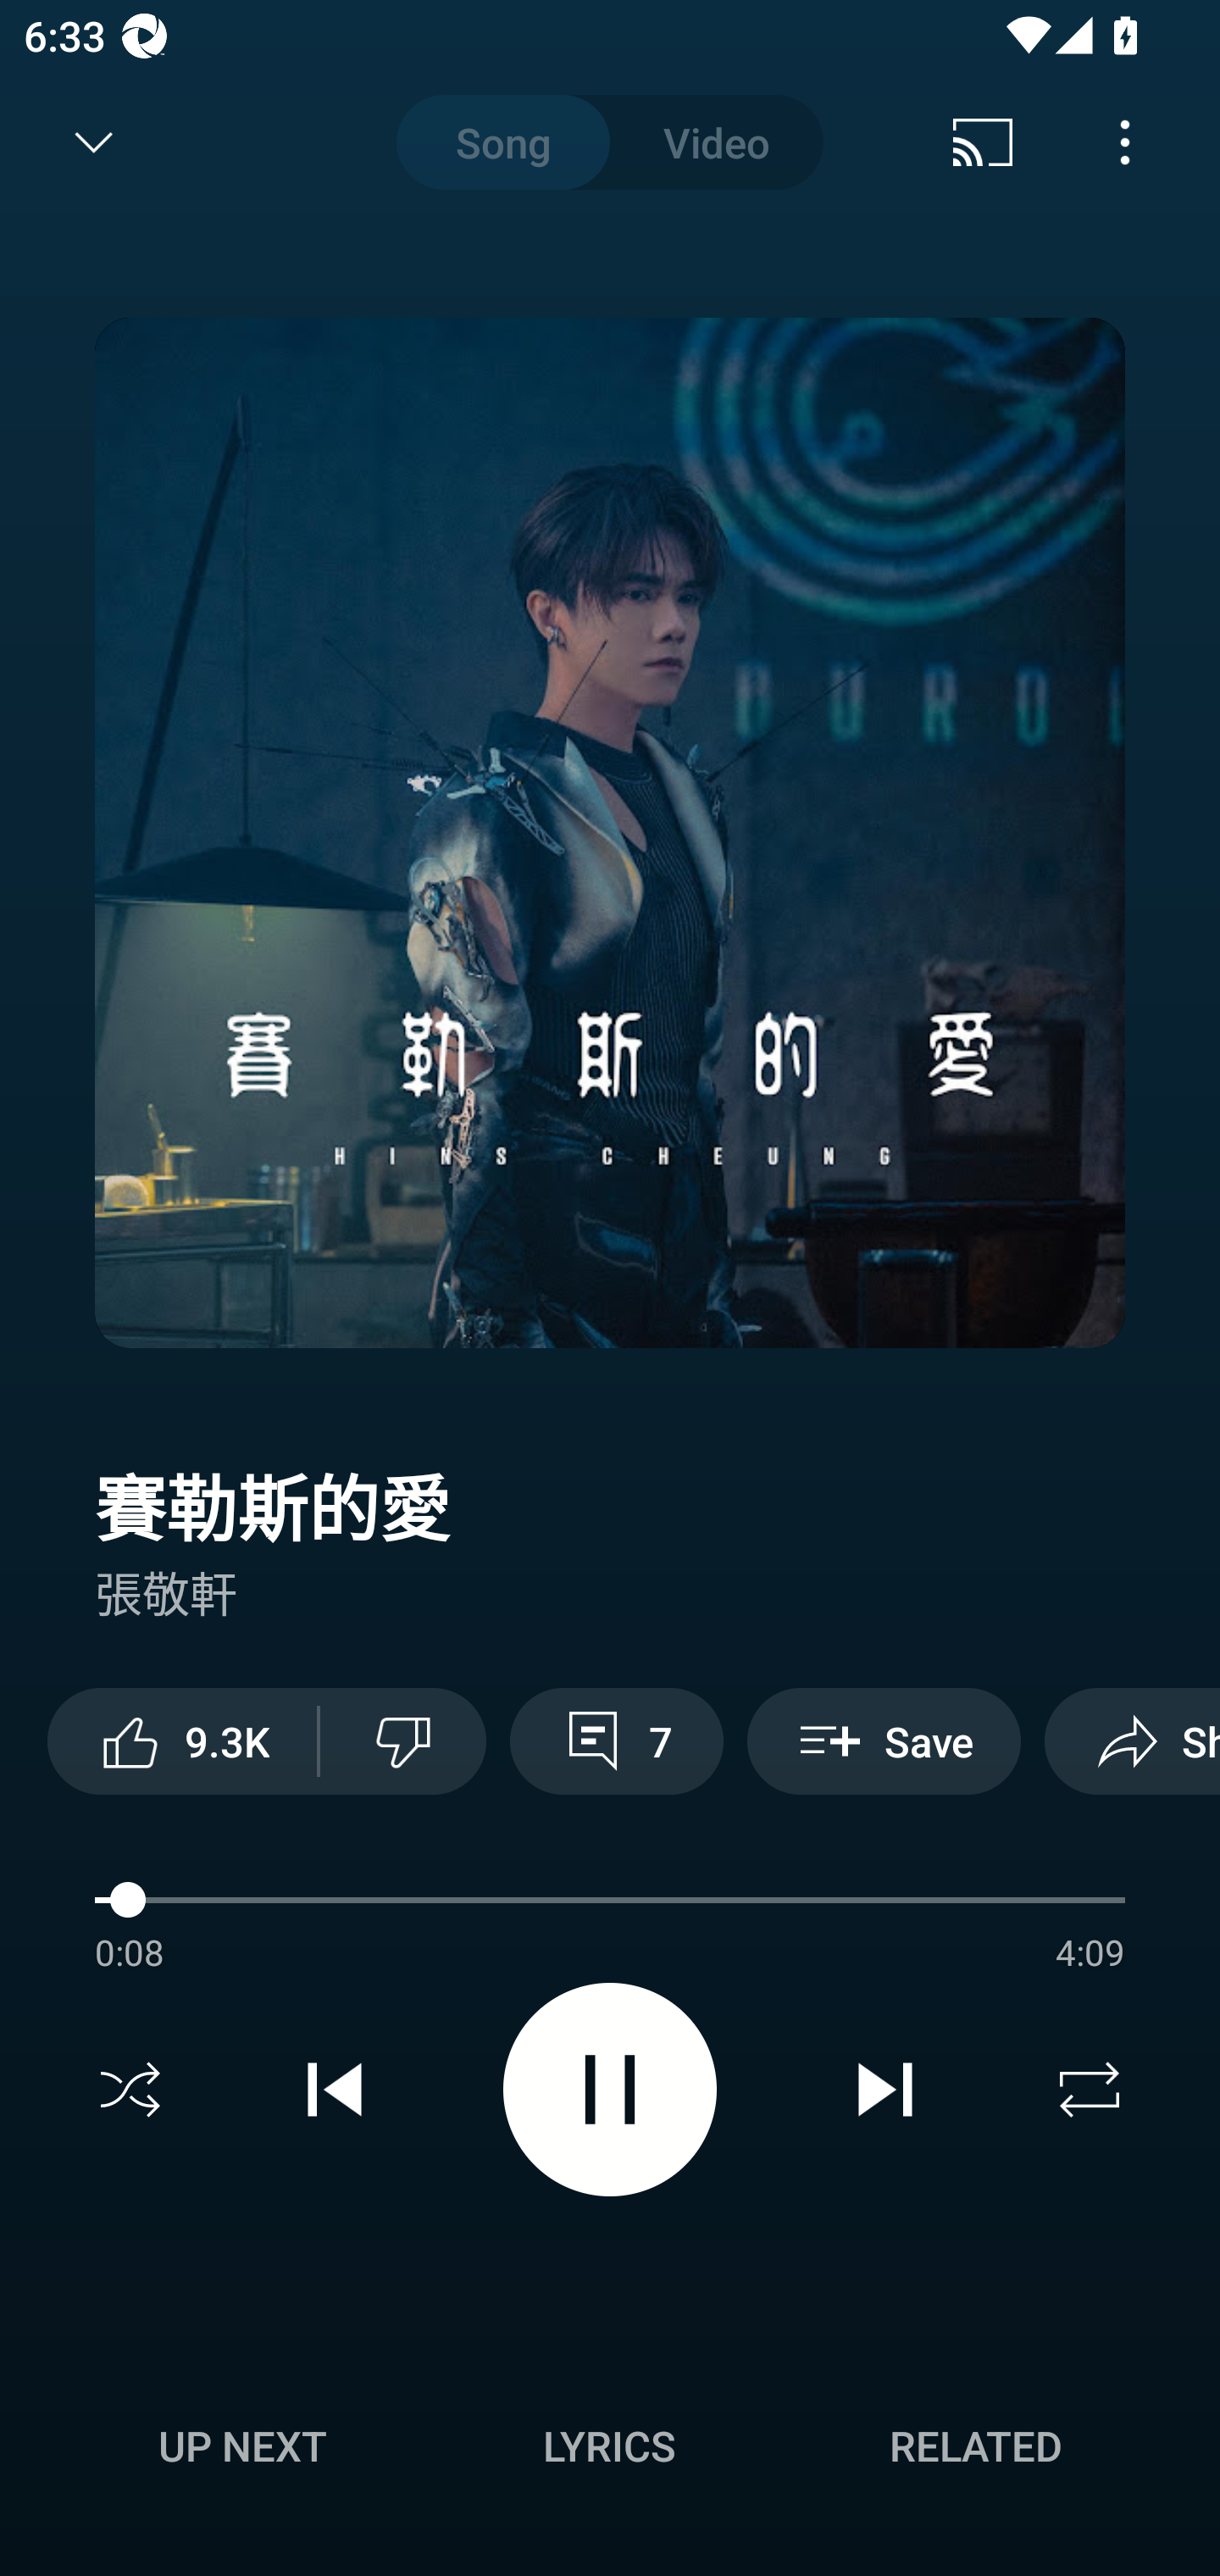 The image size is (1220, 2576). I want to click on Save Save to playlist, so click(884, 1740).